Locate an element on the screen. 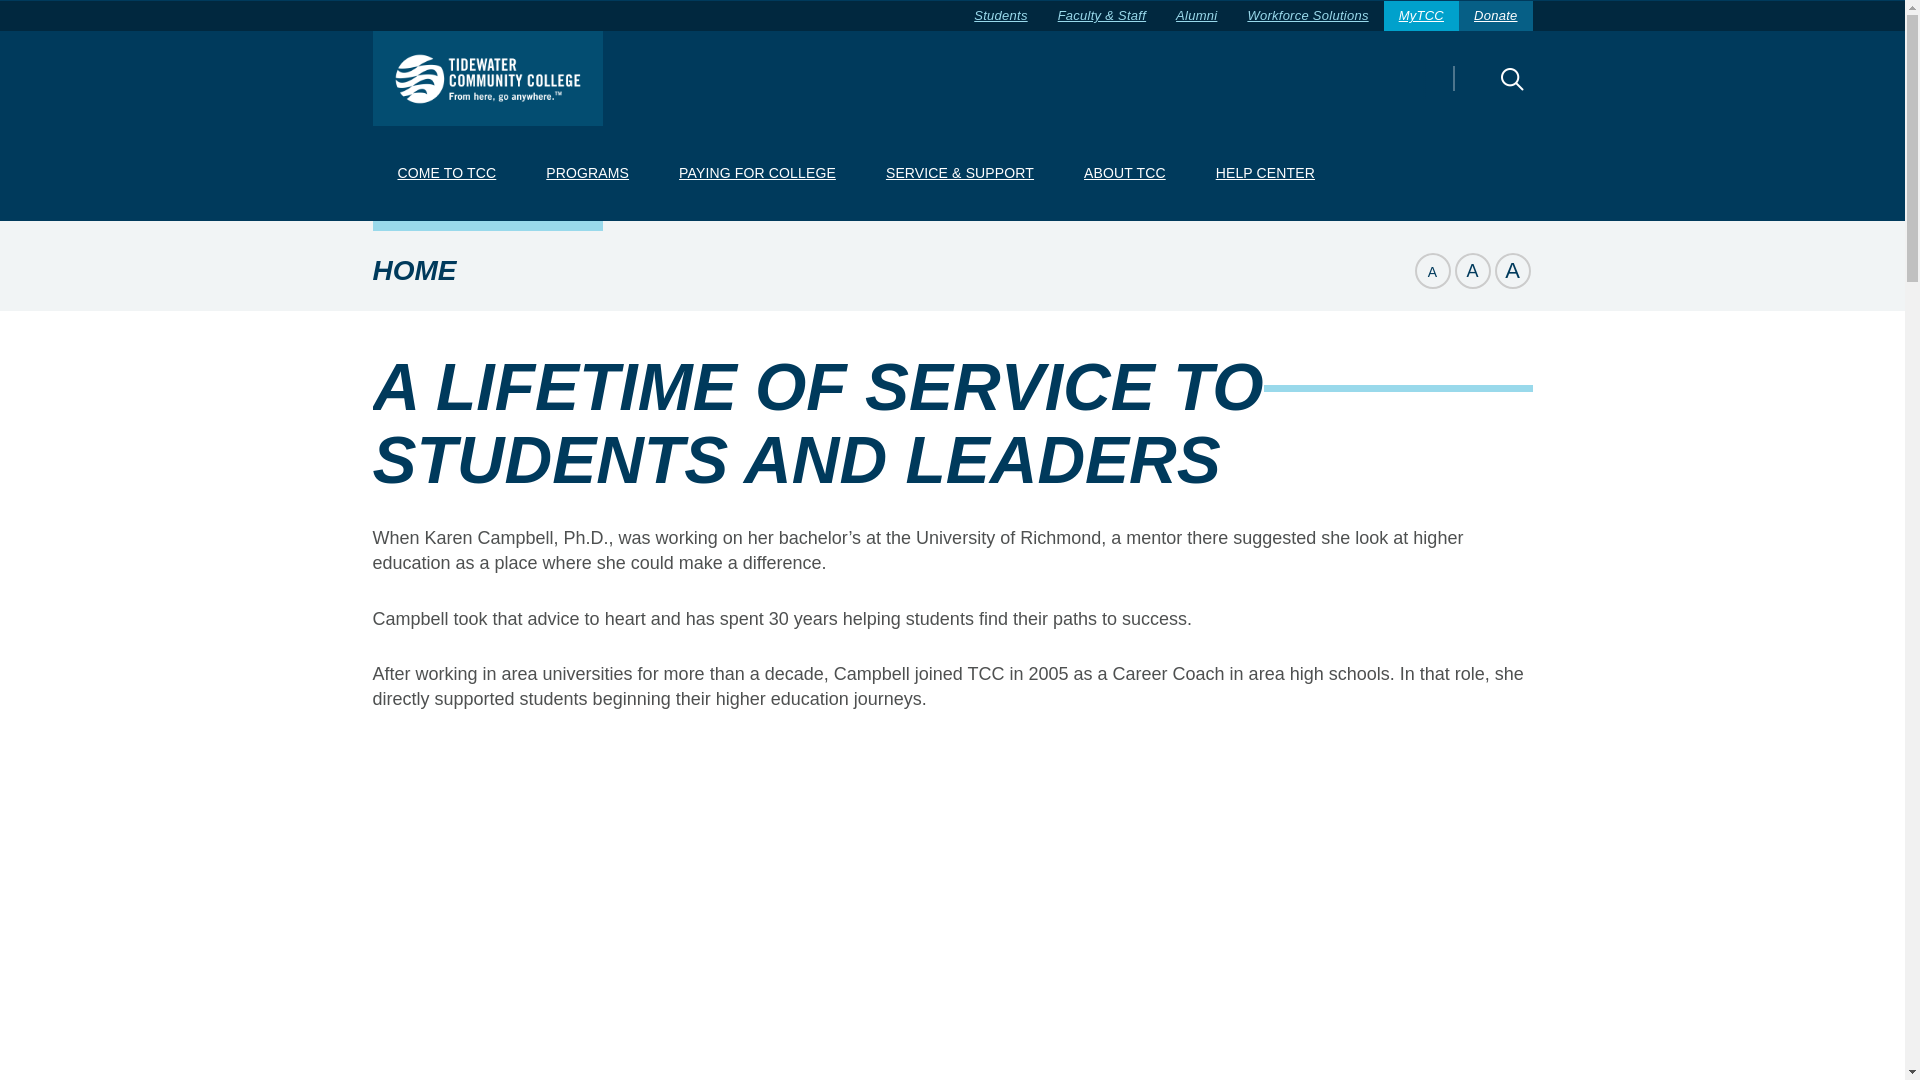 This screenshot has height=1080, width=1920. Students is located at coordinates (1000, 16).